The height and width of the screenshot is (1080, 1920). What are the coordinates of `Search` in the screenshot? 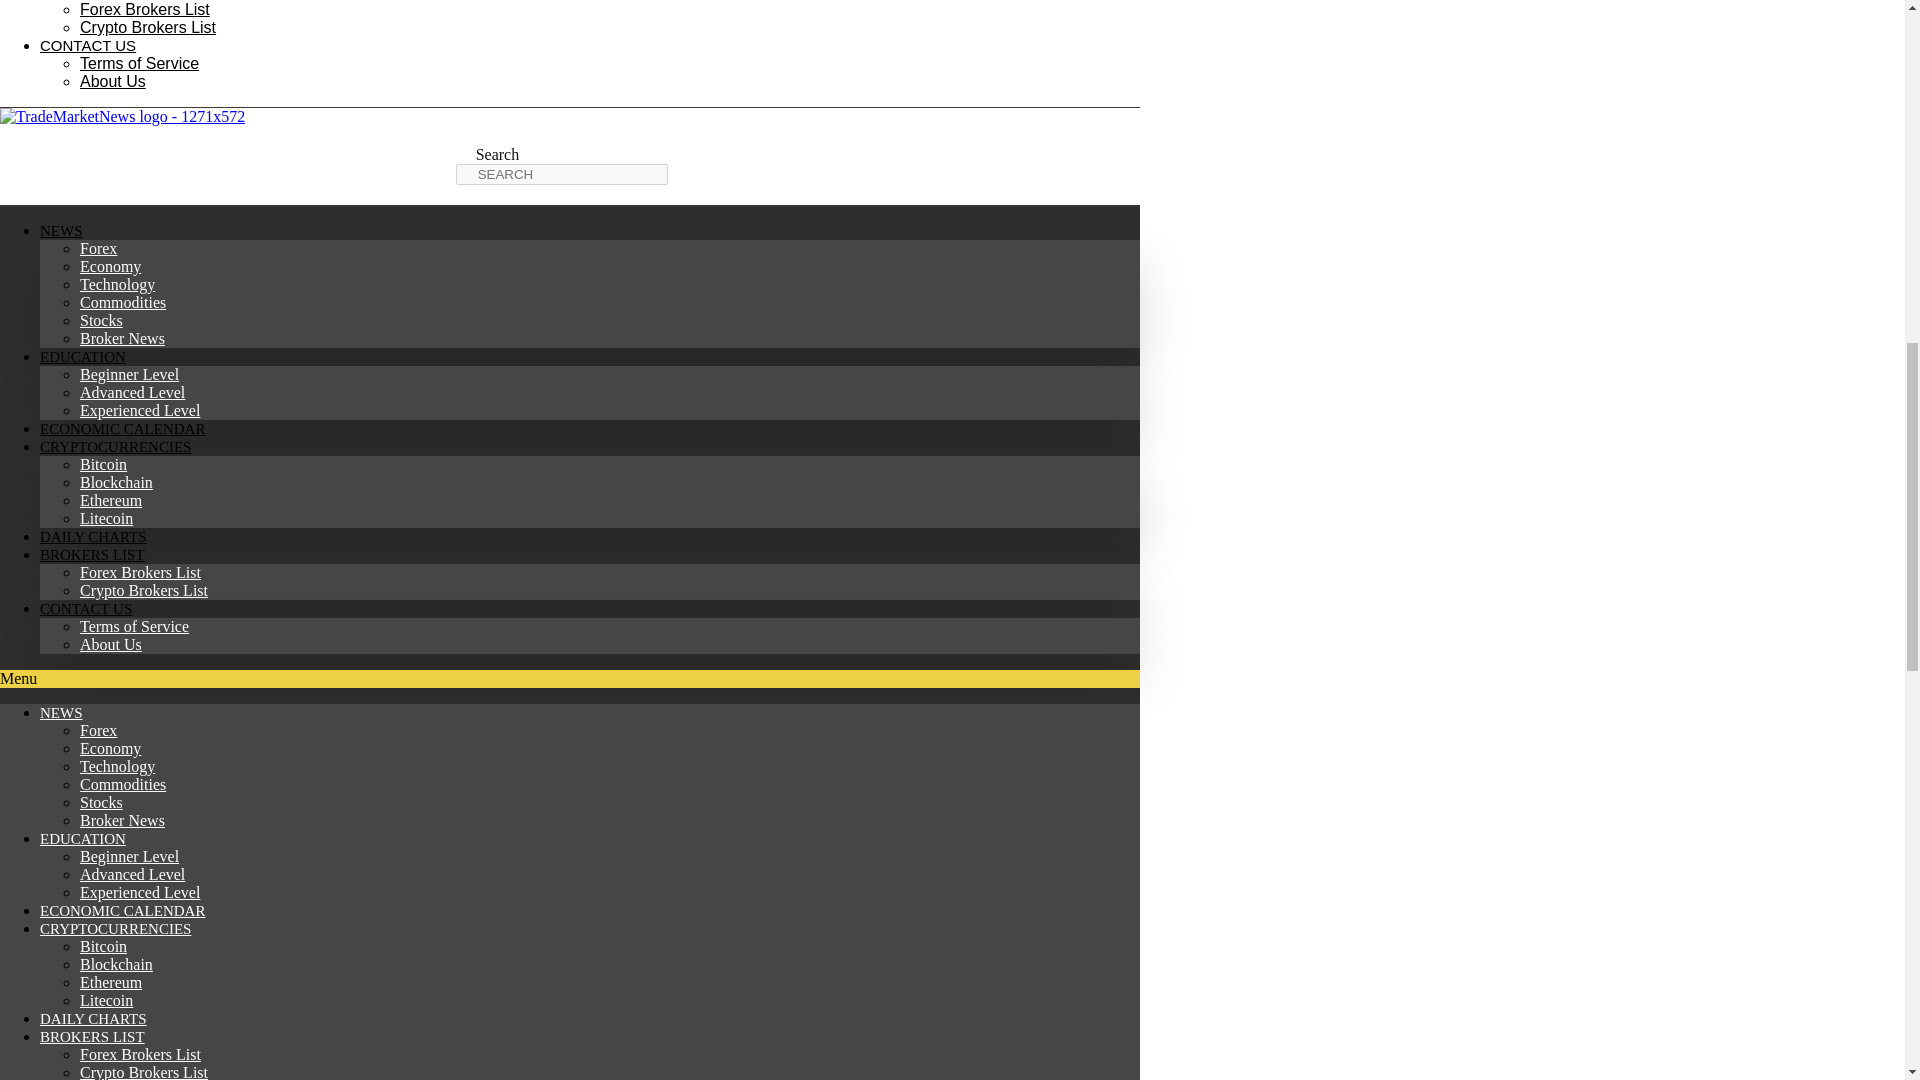 It's located at (562, 174).